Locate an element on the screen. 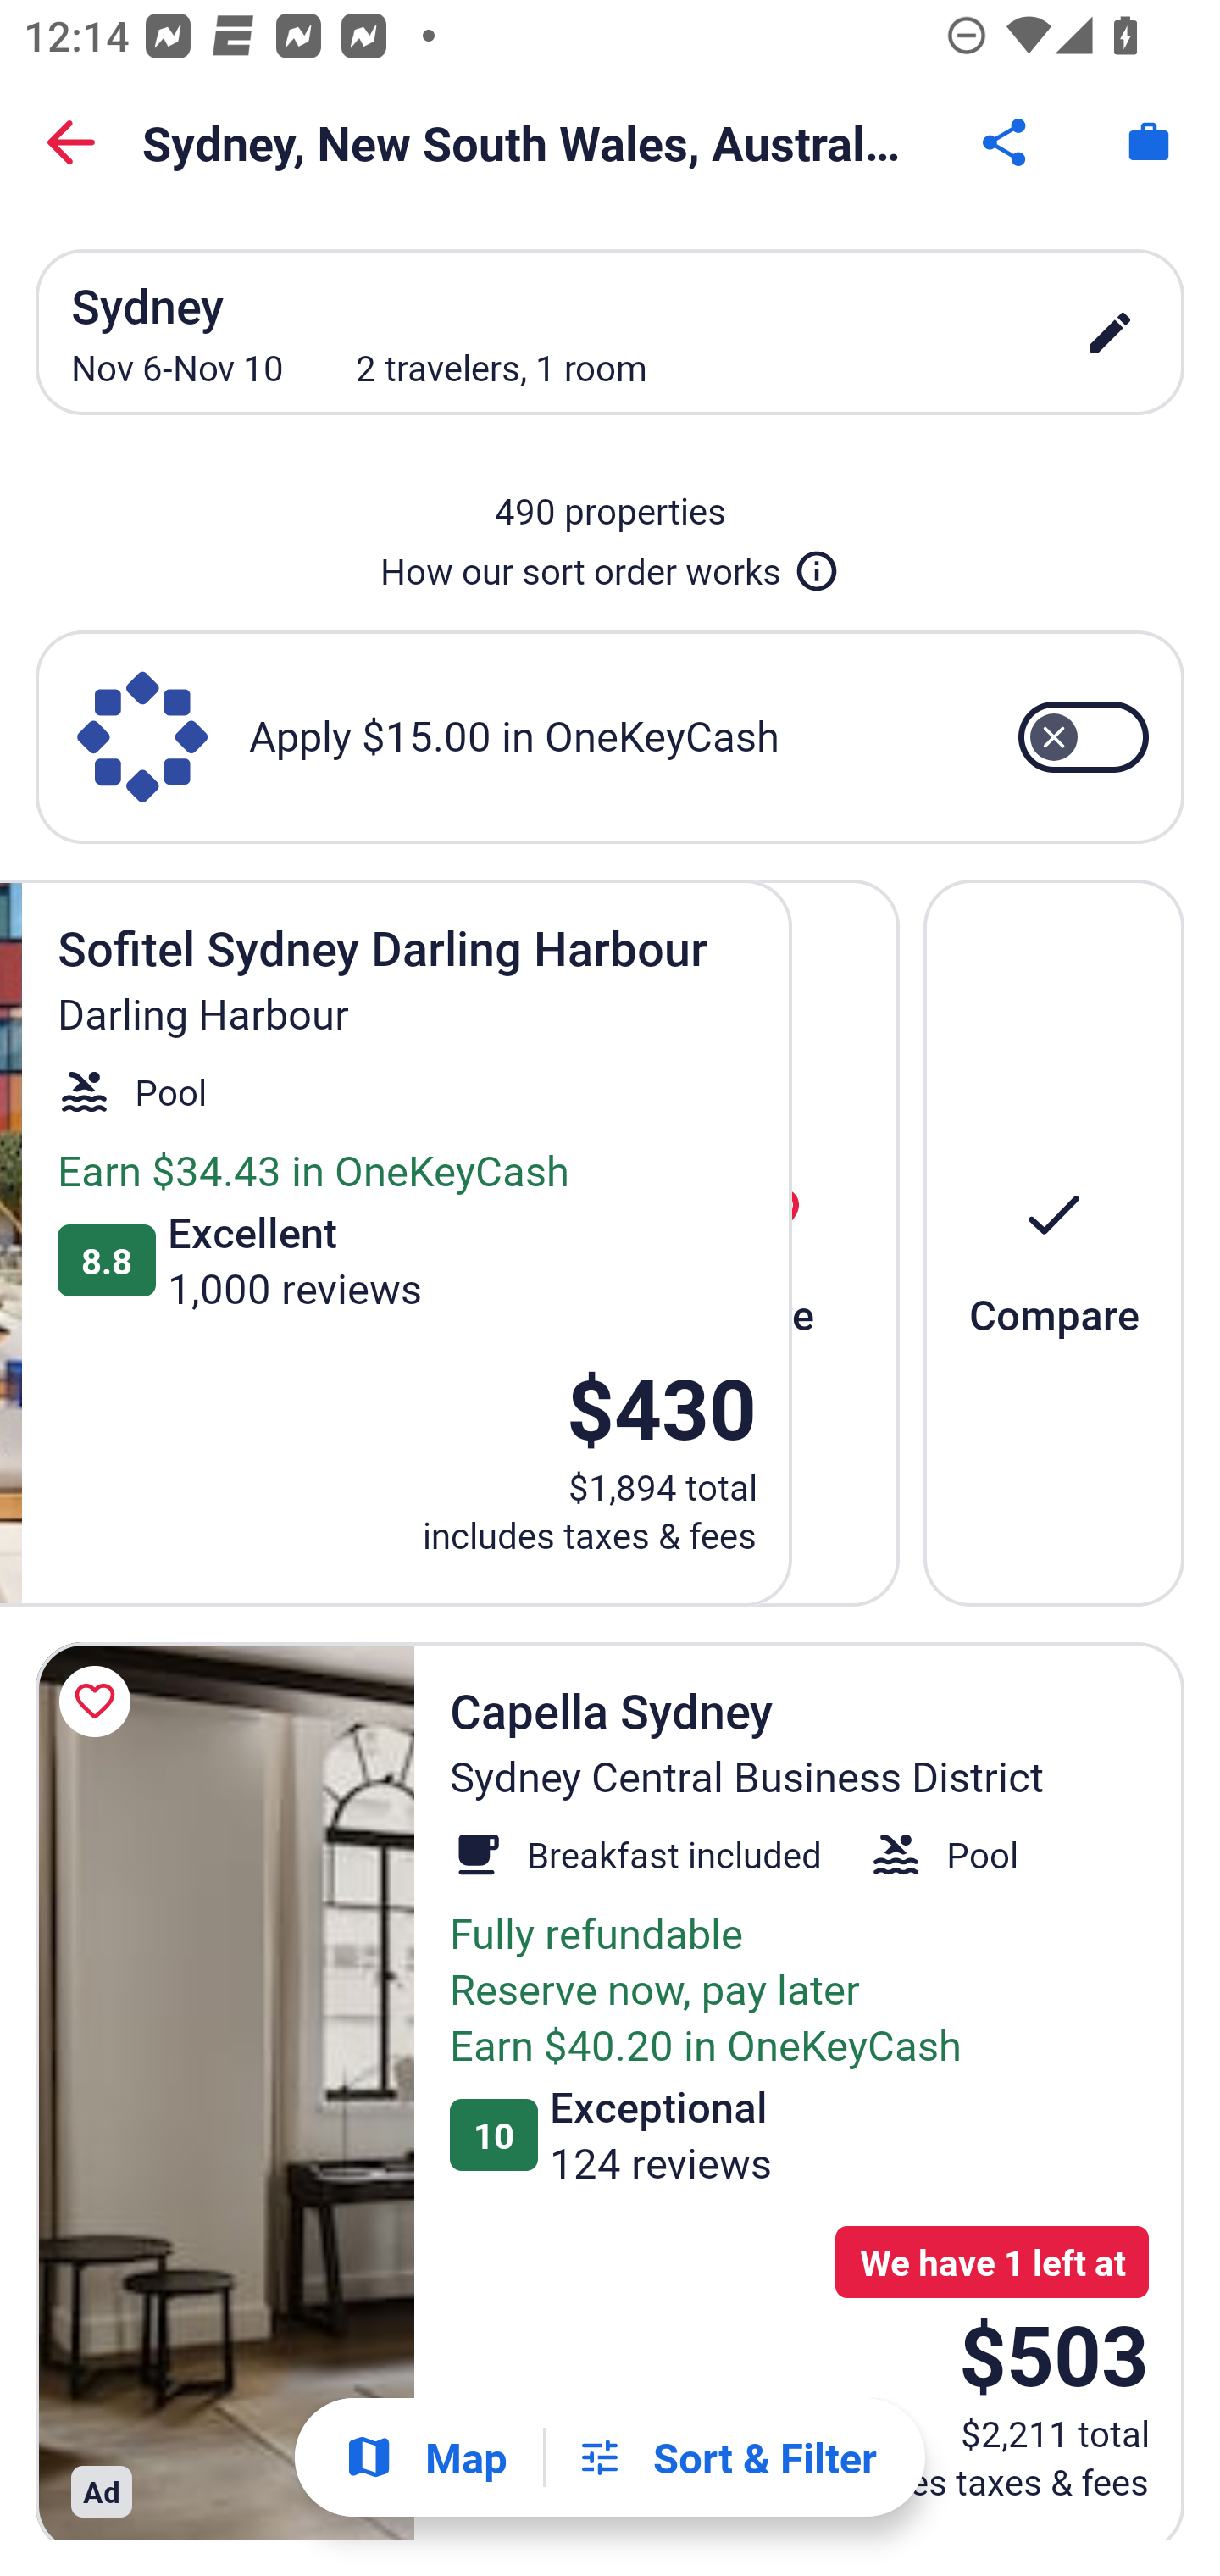 The width and height of the screenshot is (1220, 2576). Trips. Button is located at coordinates (1149, 142).